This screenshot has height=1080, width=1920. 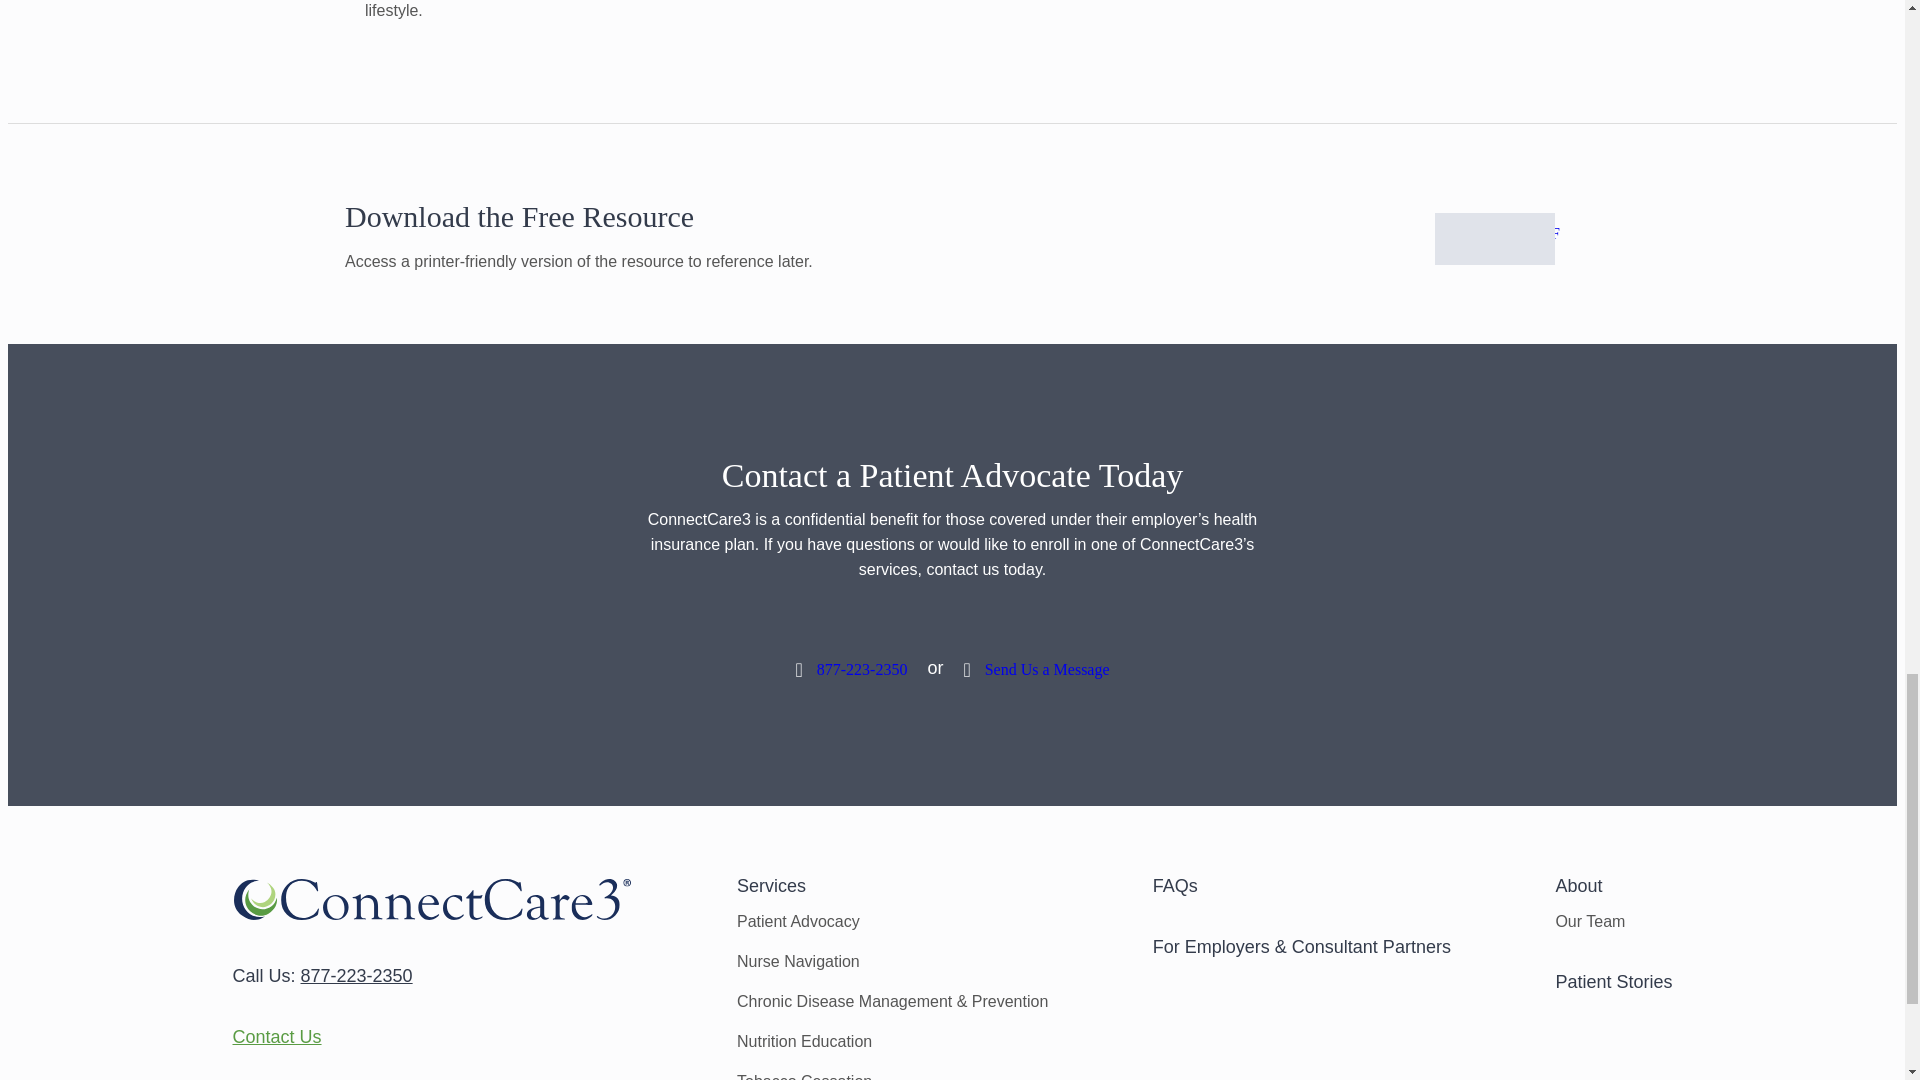 I want to click on Nutrition Education, so click(x=804, y=1040).